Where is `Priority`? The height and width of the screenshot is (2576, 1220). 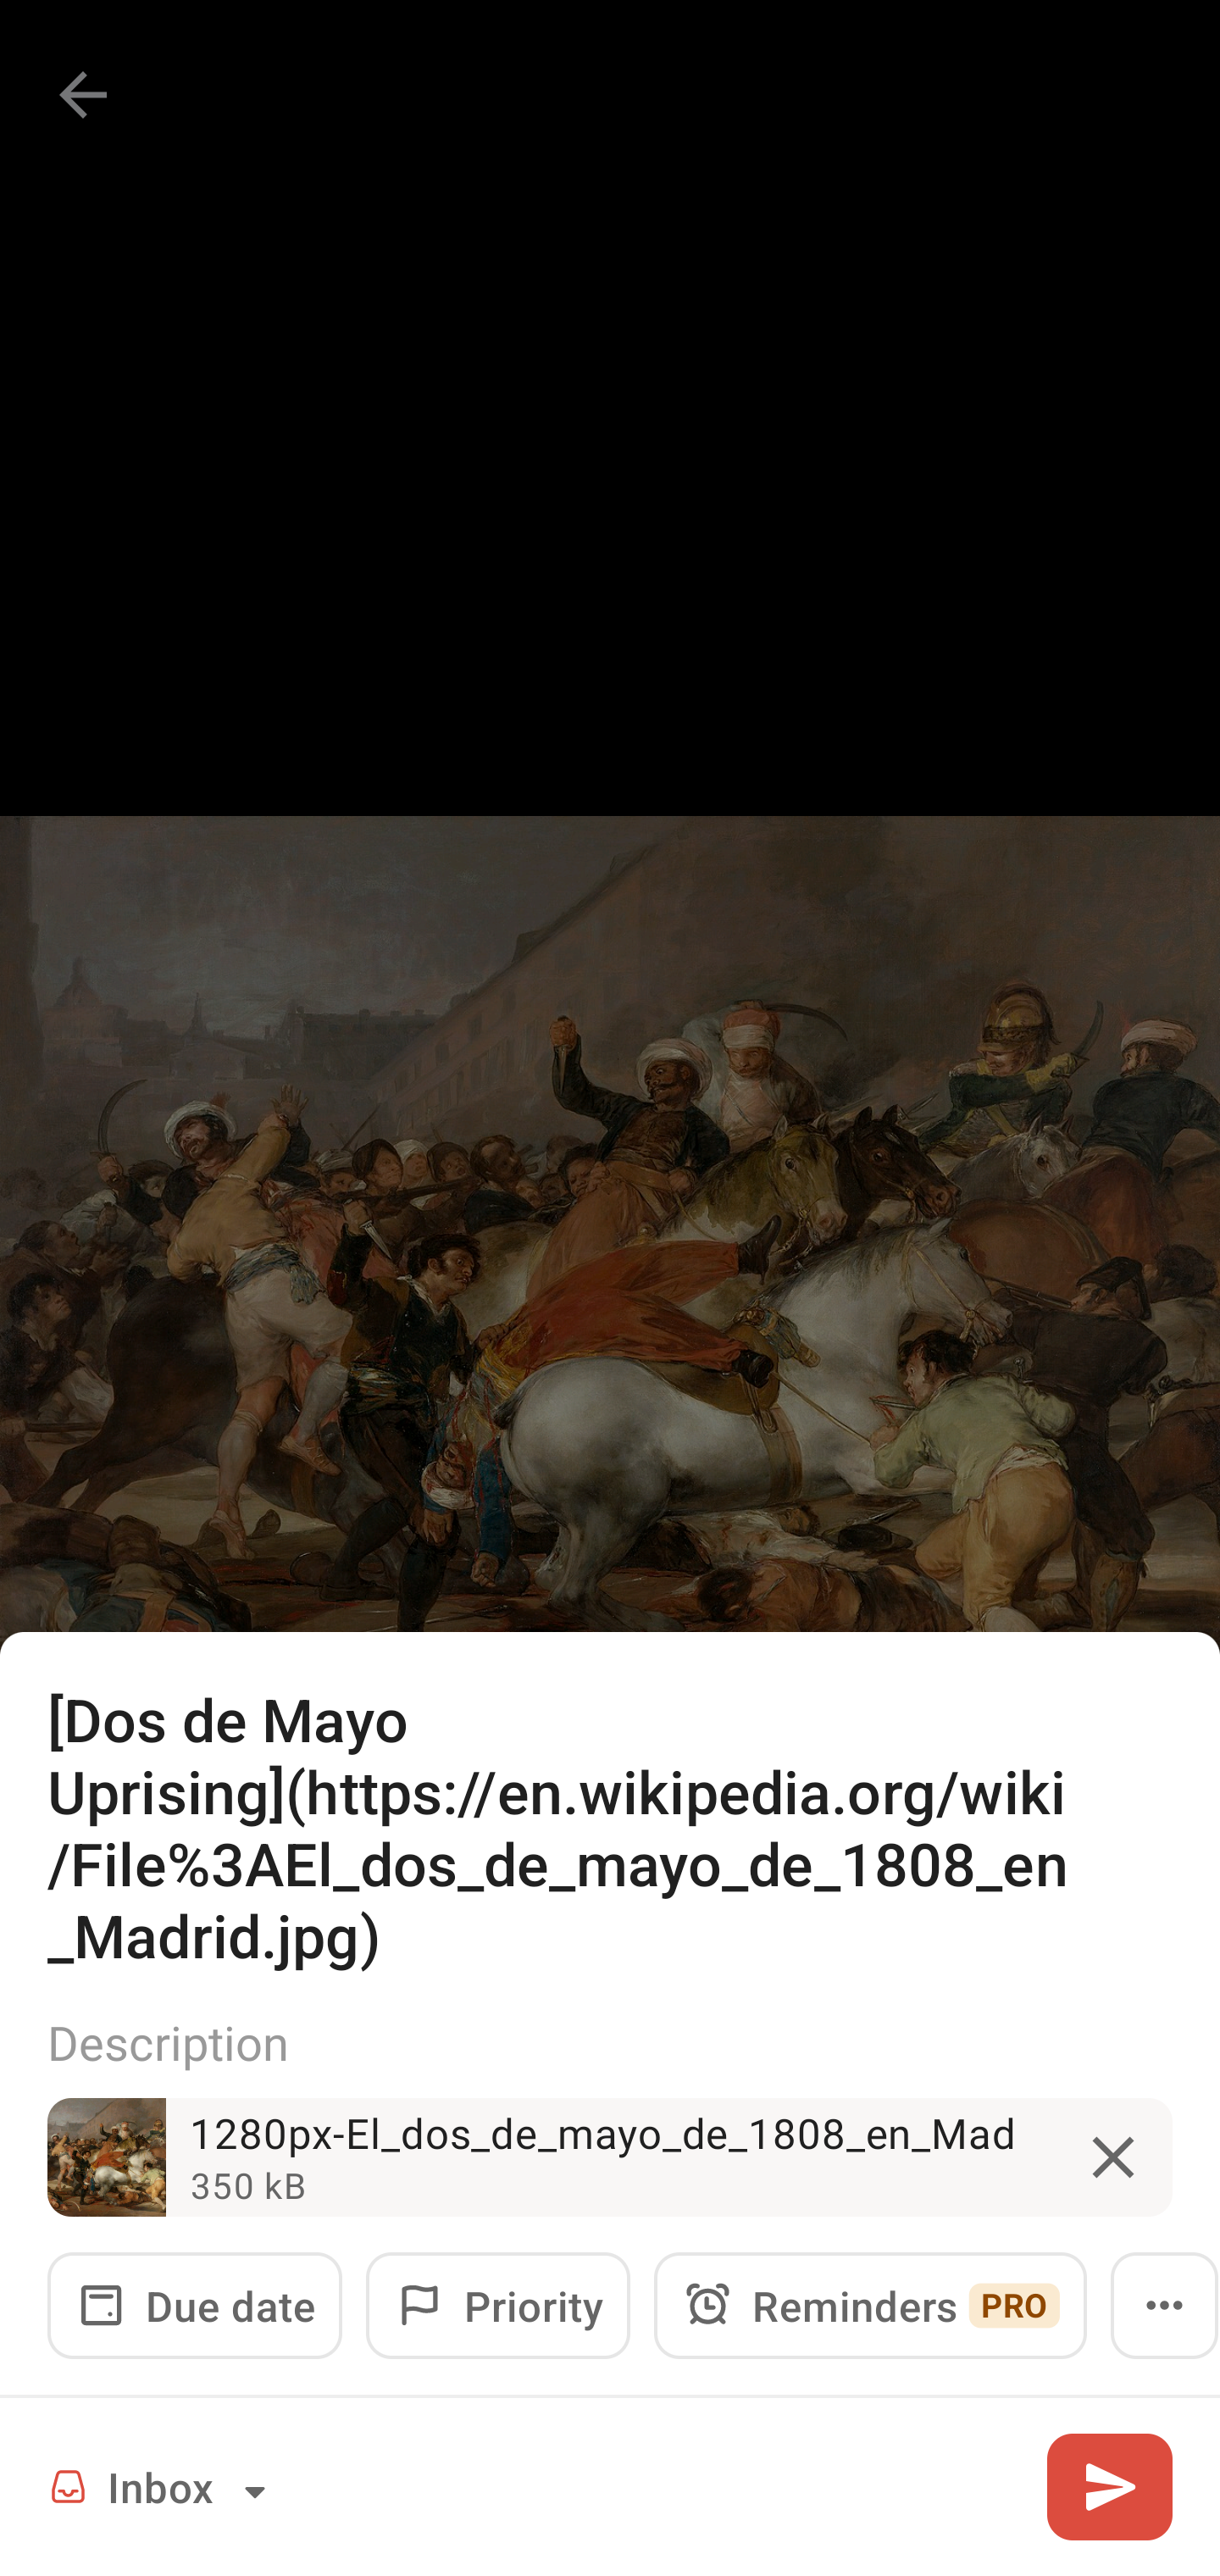
Priority is located at coordinates (498, 2305).